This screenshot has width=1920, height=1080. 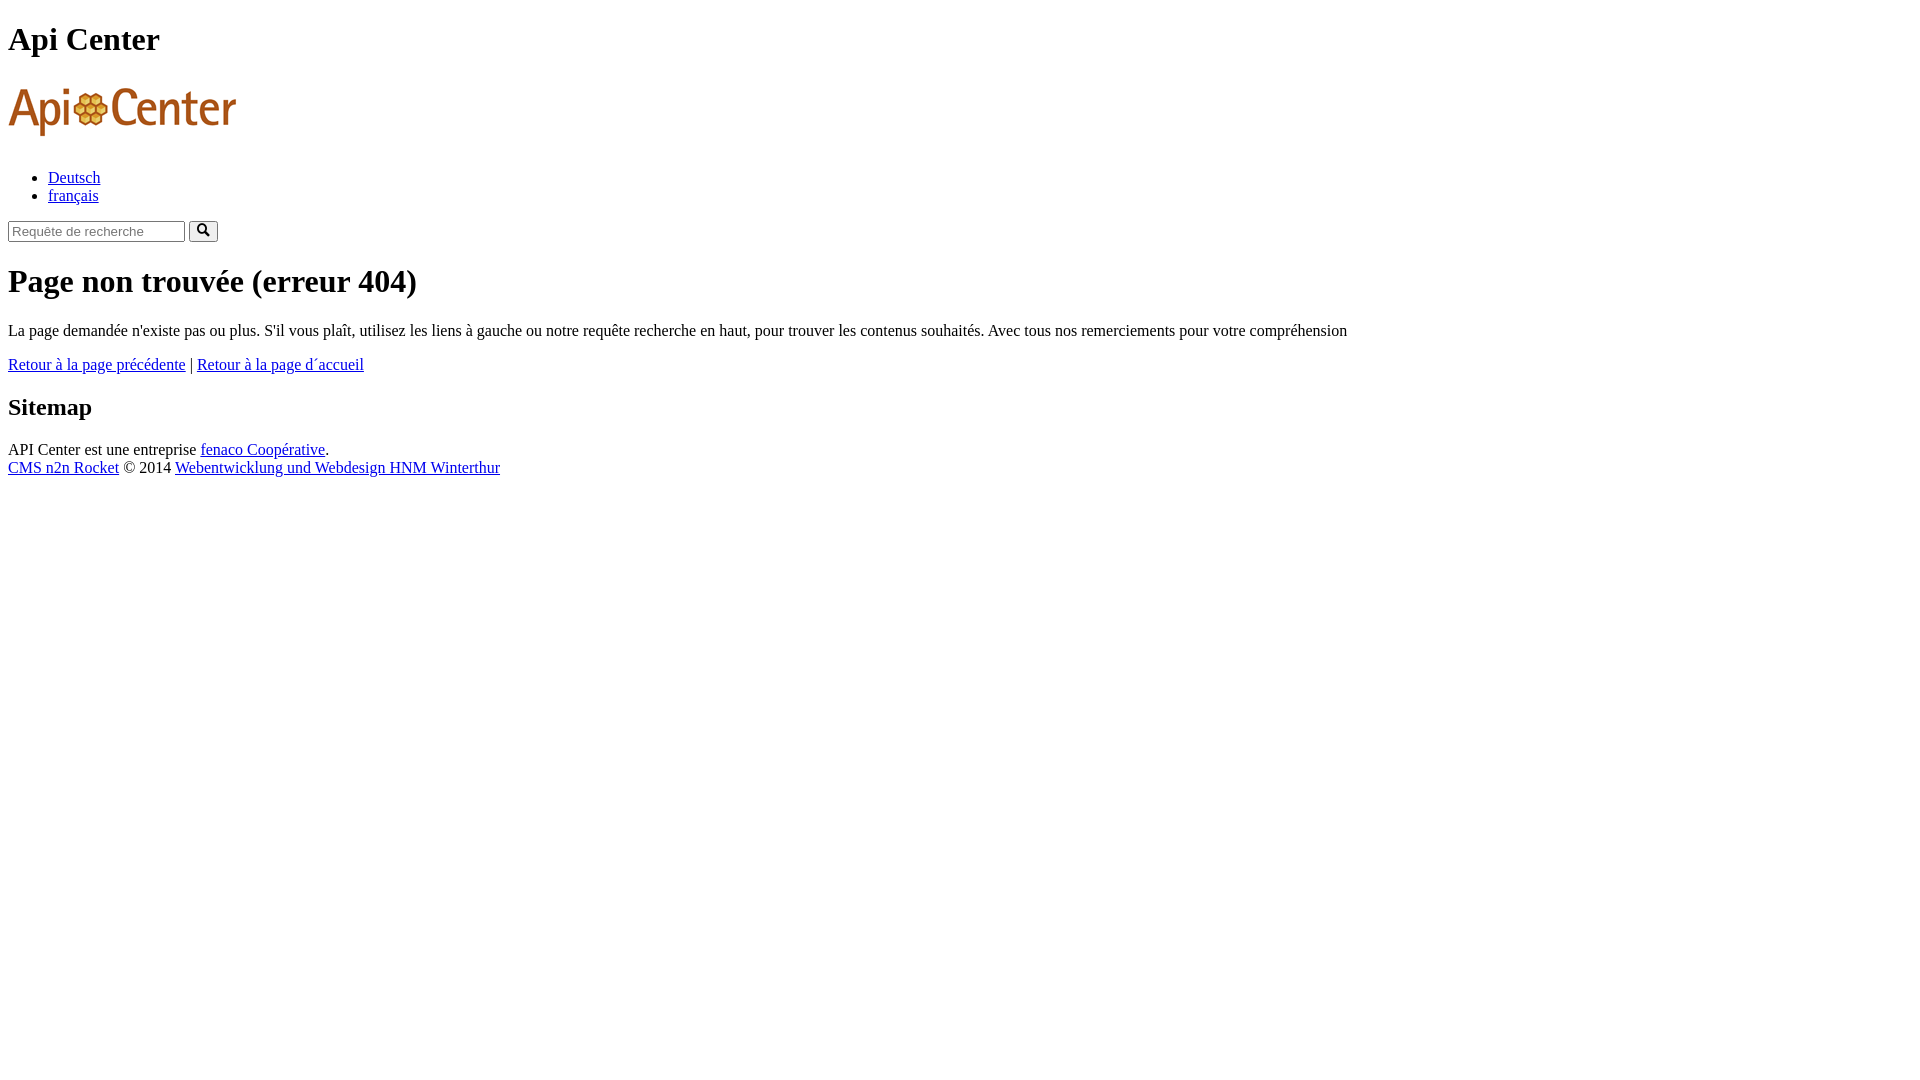 I want to click on Deutsch, so click(x=74, y=178).